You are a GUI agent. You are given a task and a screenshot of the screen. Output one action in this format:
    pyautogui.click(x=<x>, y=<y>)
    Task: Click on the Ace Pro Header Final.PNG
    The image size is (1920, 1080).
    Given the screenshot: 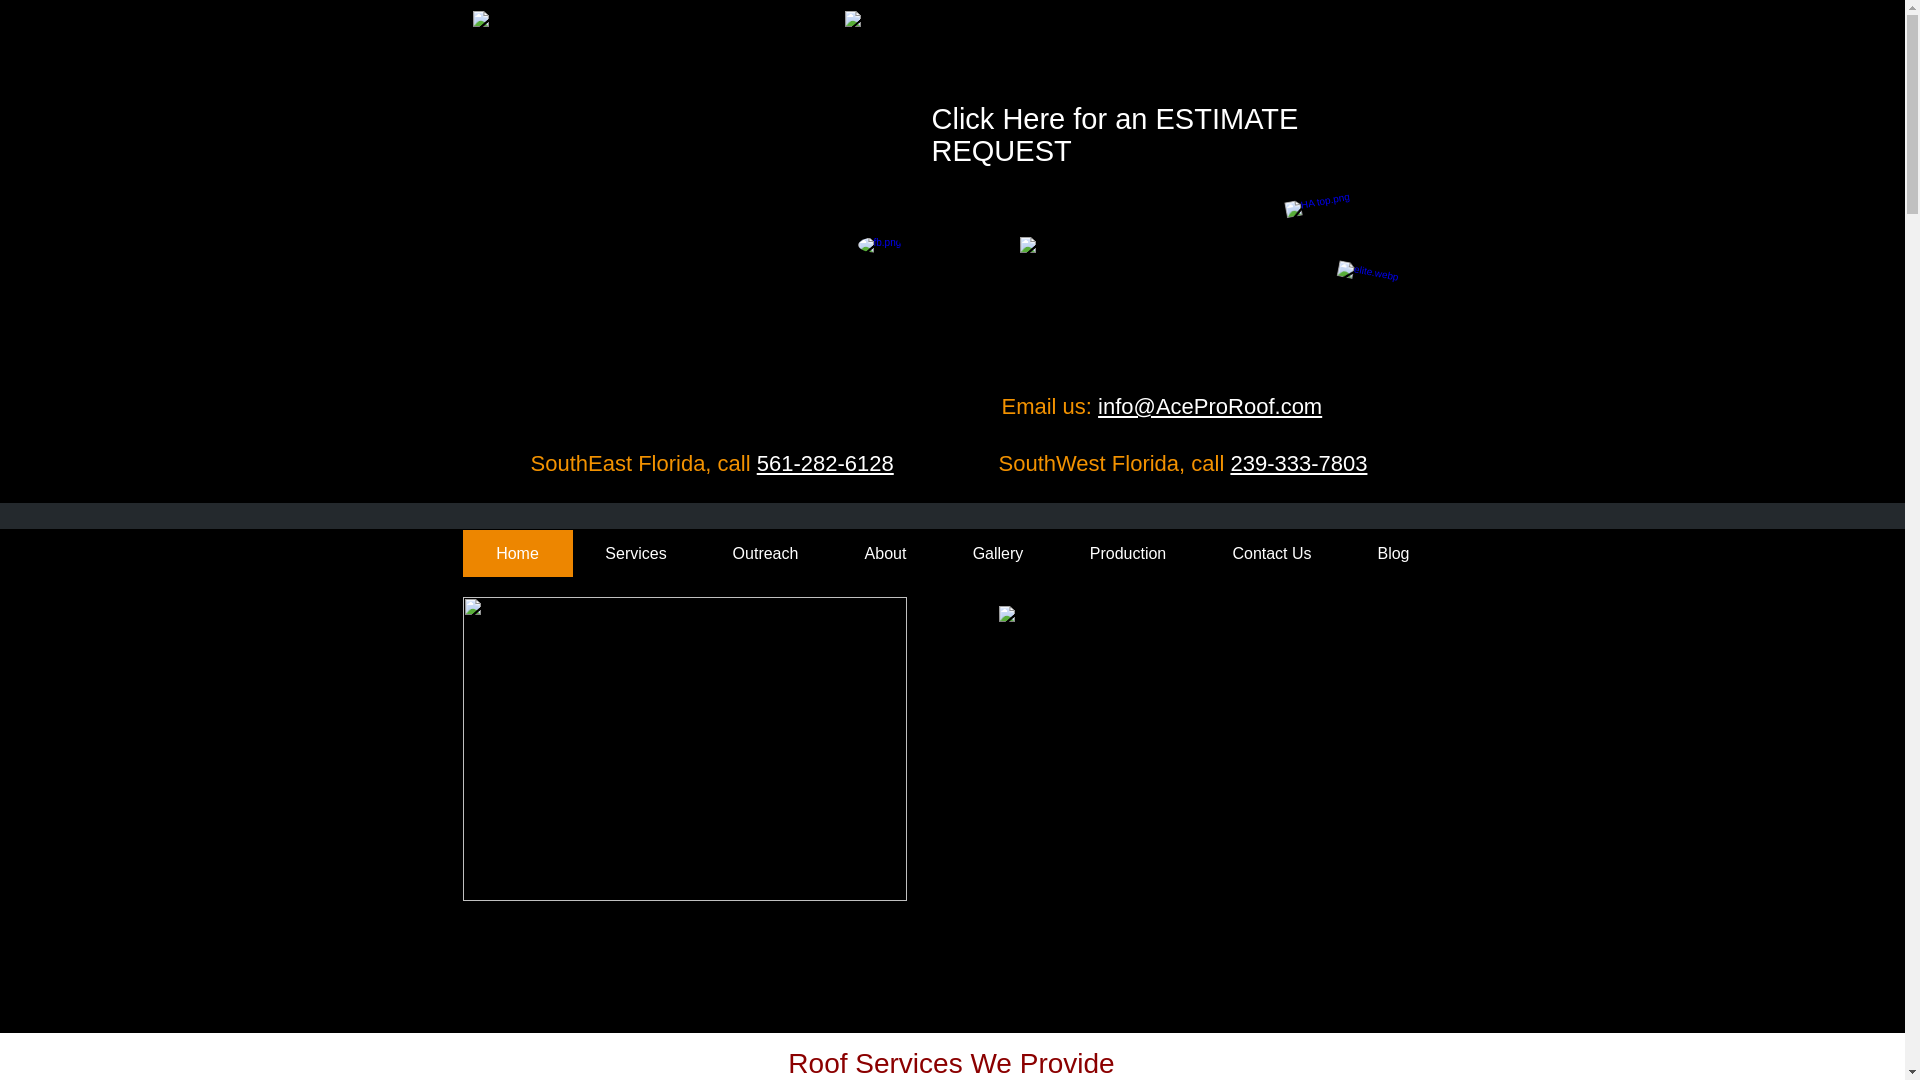 What is the action you would take?
    pyautogui.click(x=1133, y=50)
    